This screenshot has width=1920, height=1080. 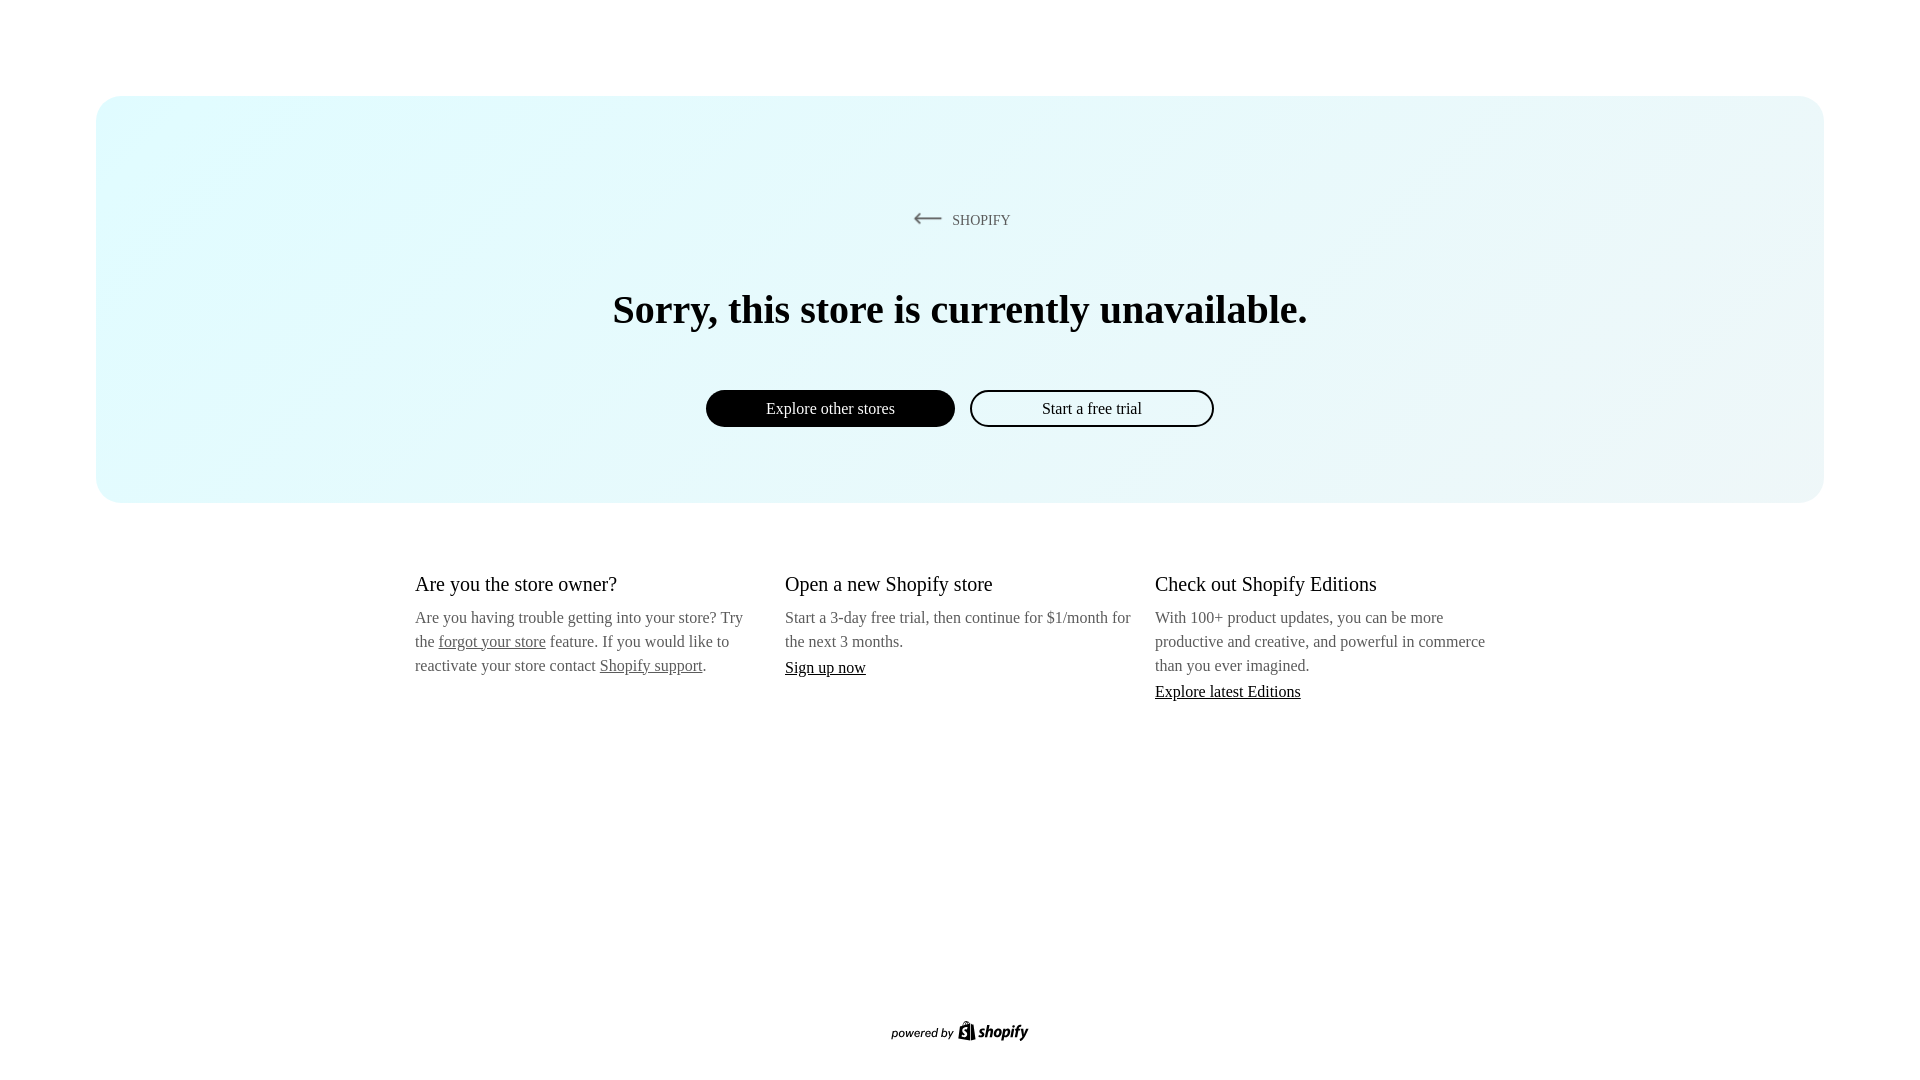 I want to click on Explore other stores, so click(x=830, y=408).